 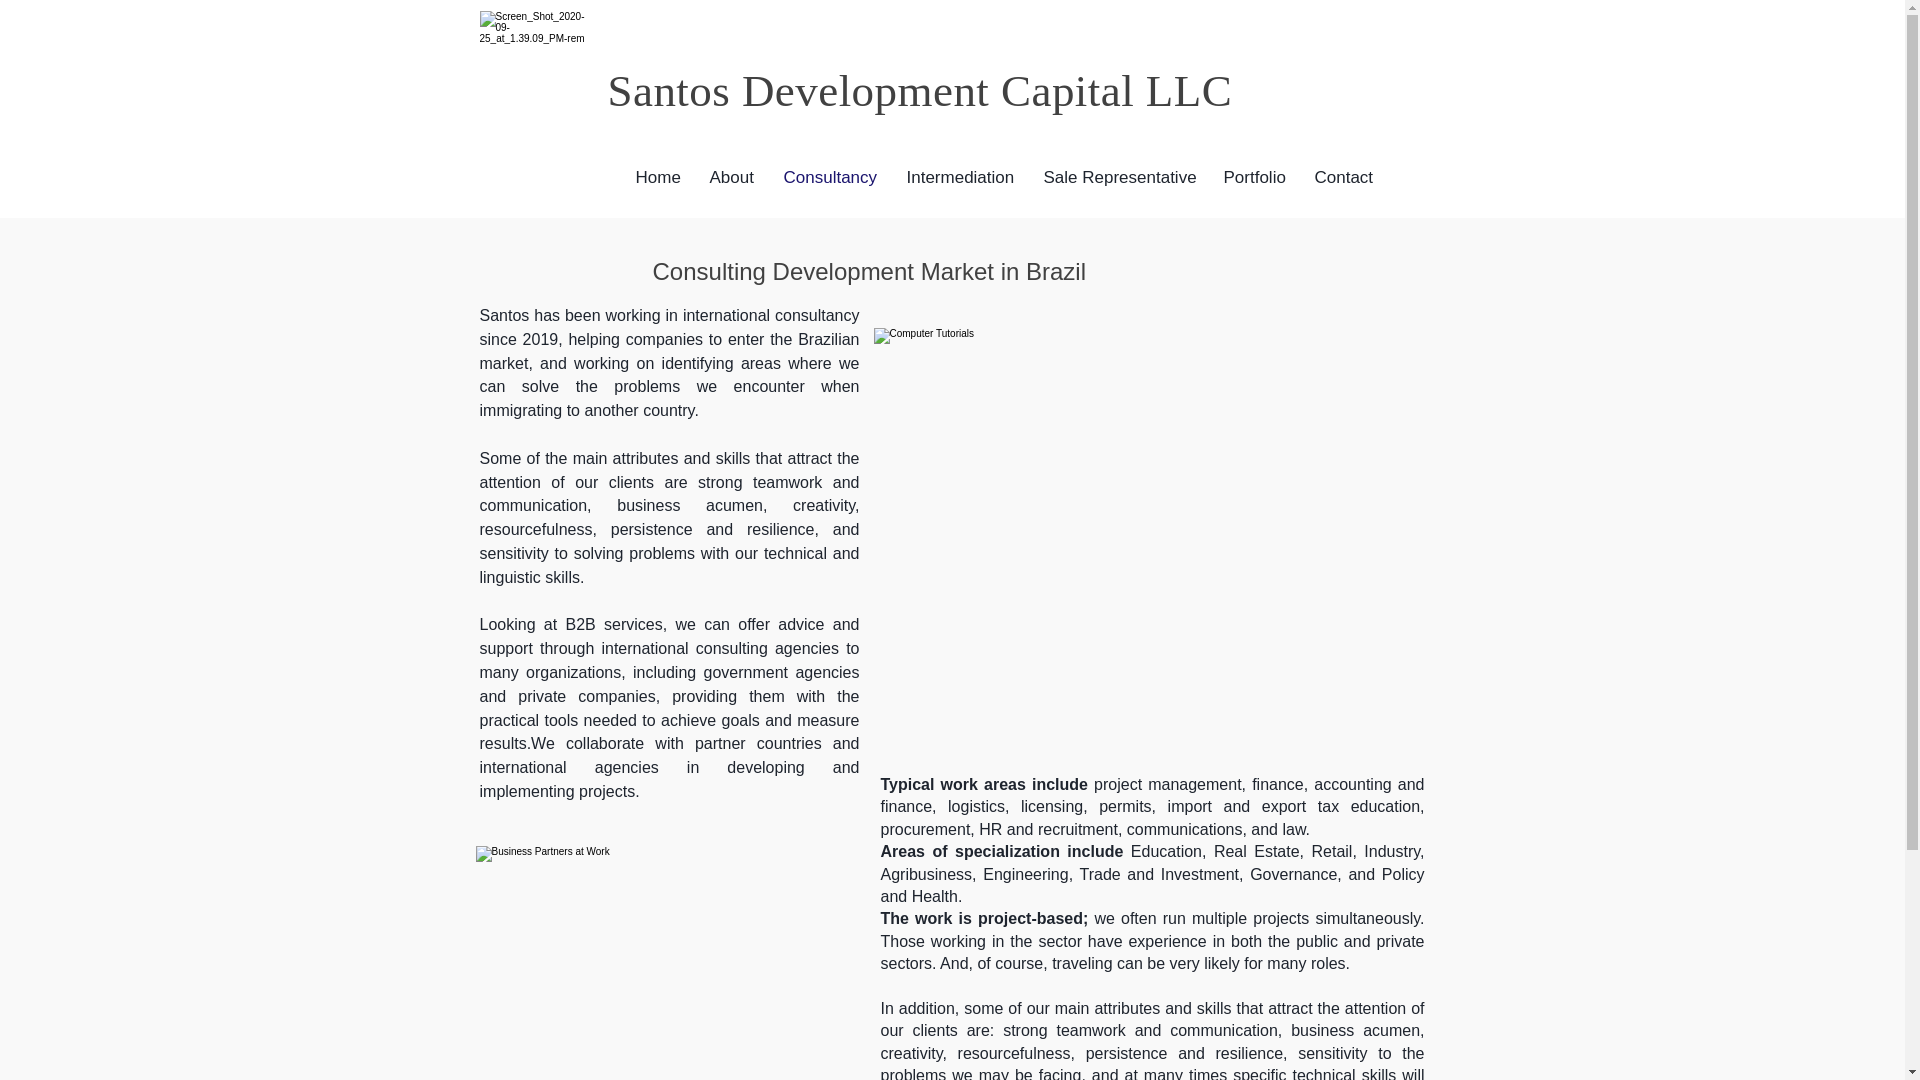 I want to click on Intermediation, so click(x=960, y=178).